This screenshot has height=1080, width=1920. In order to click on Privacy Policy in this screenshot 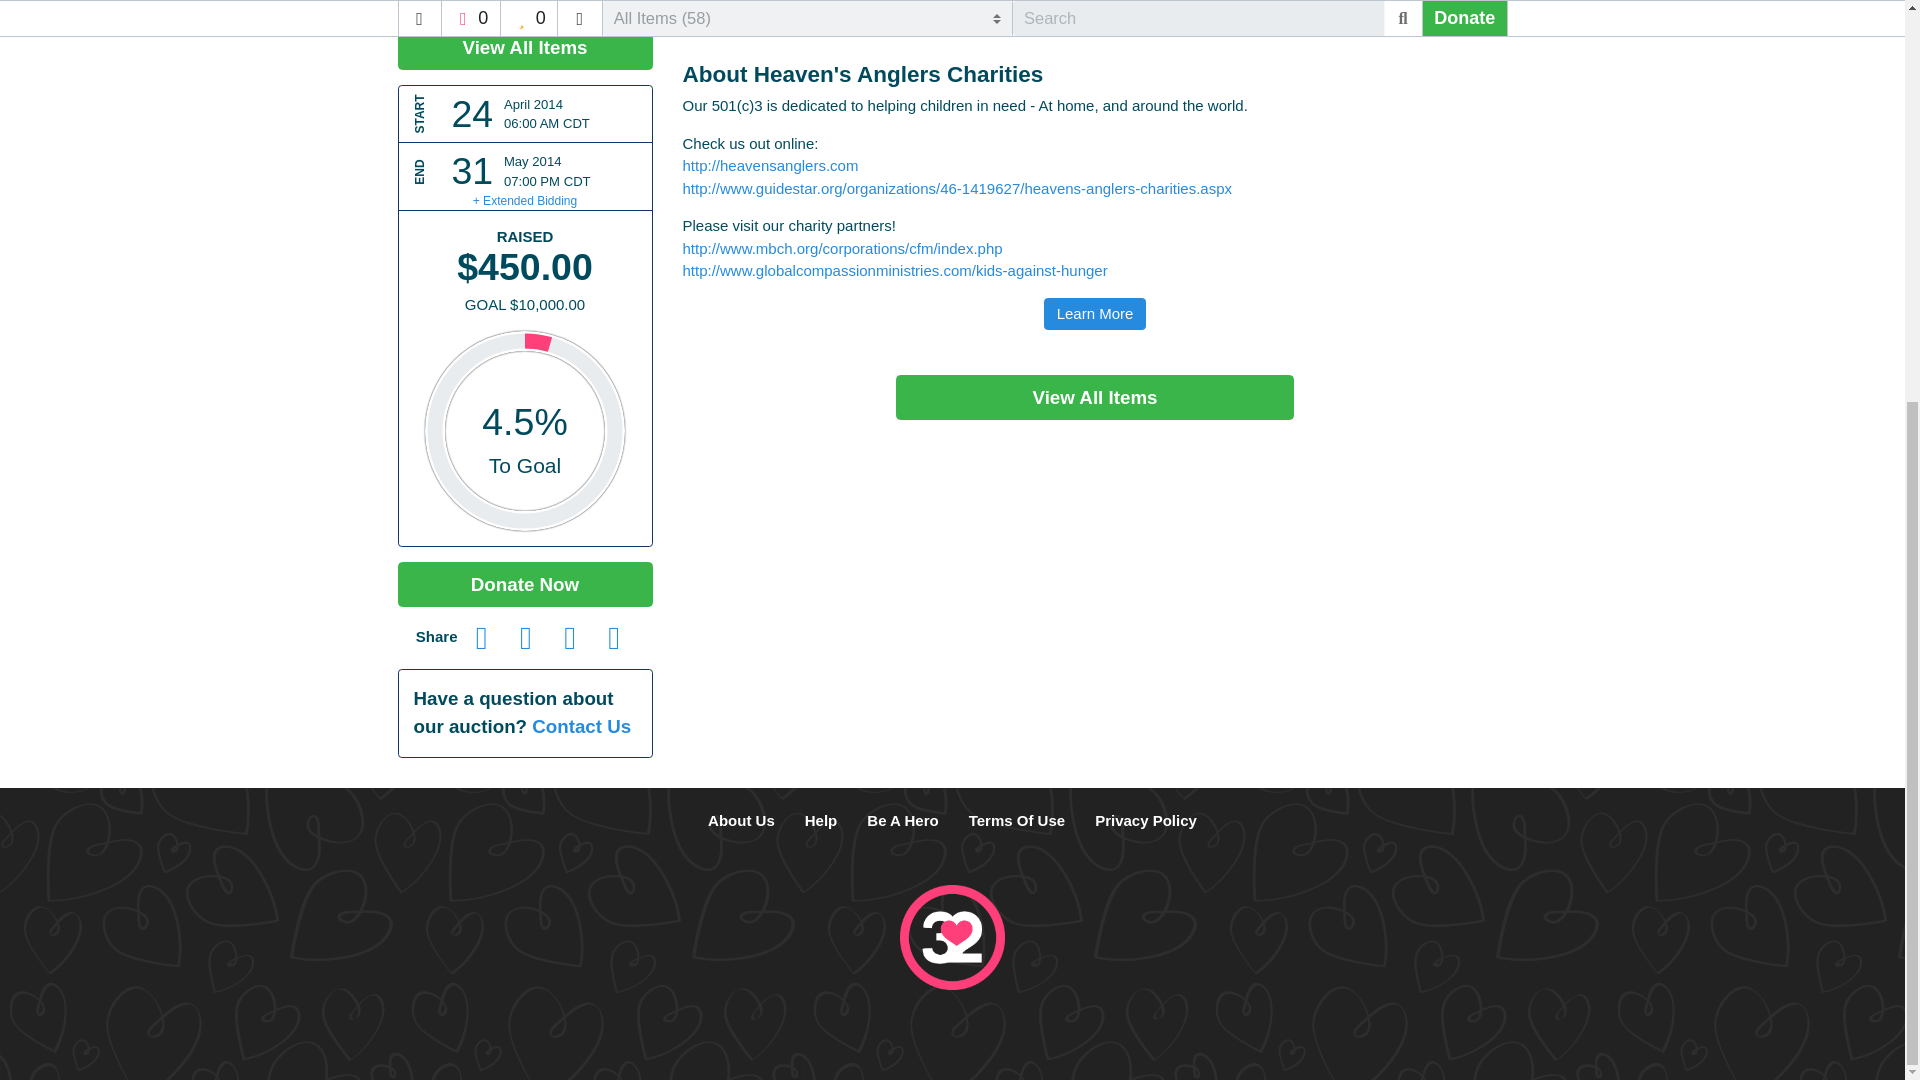, I will do `click(1145, 822)`.